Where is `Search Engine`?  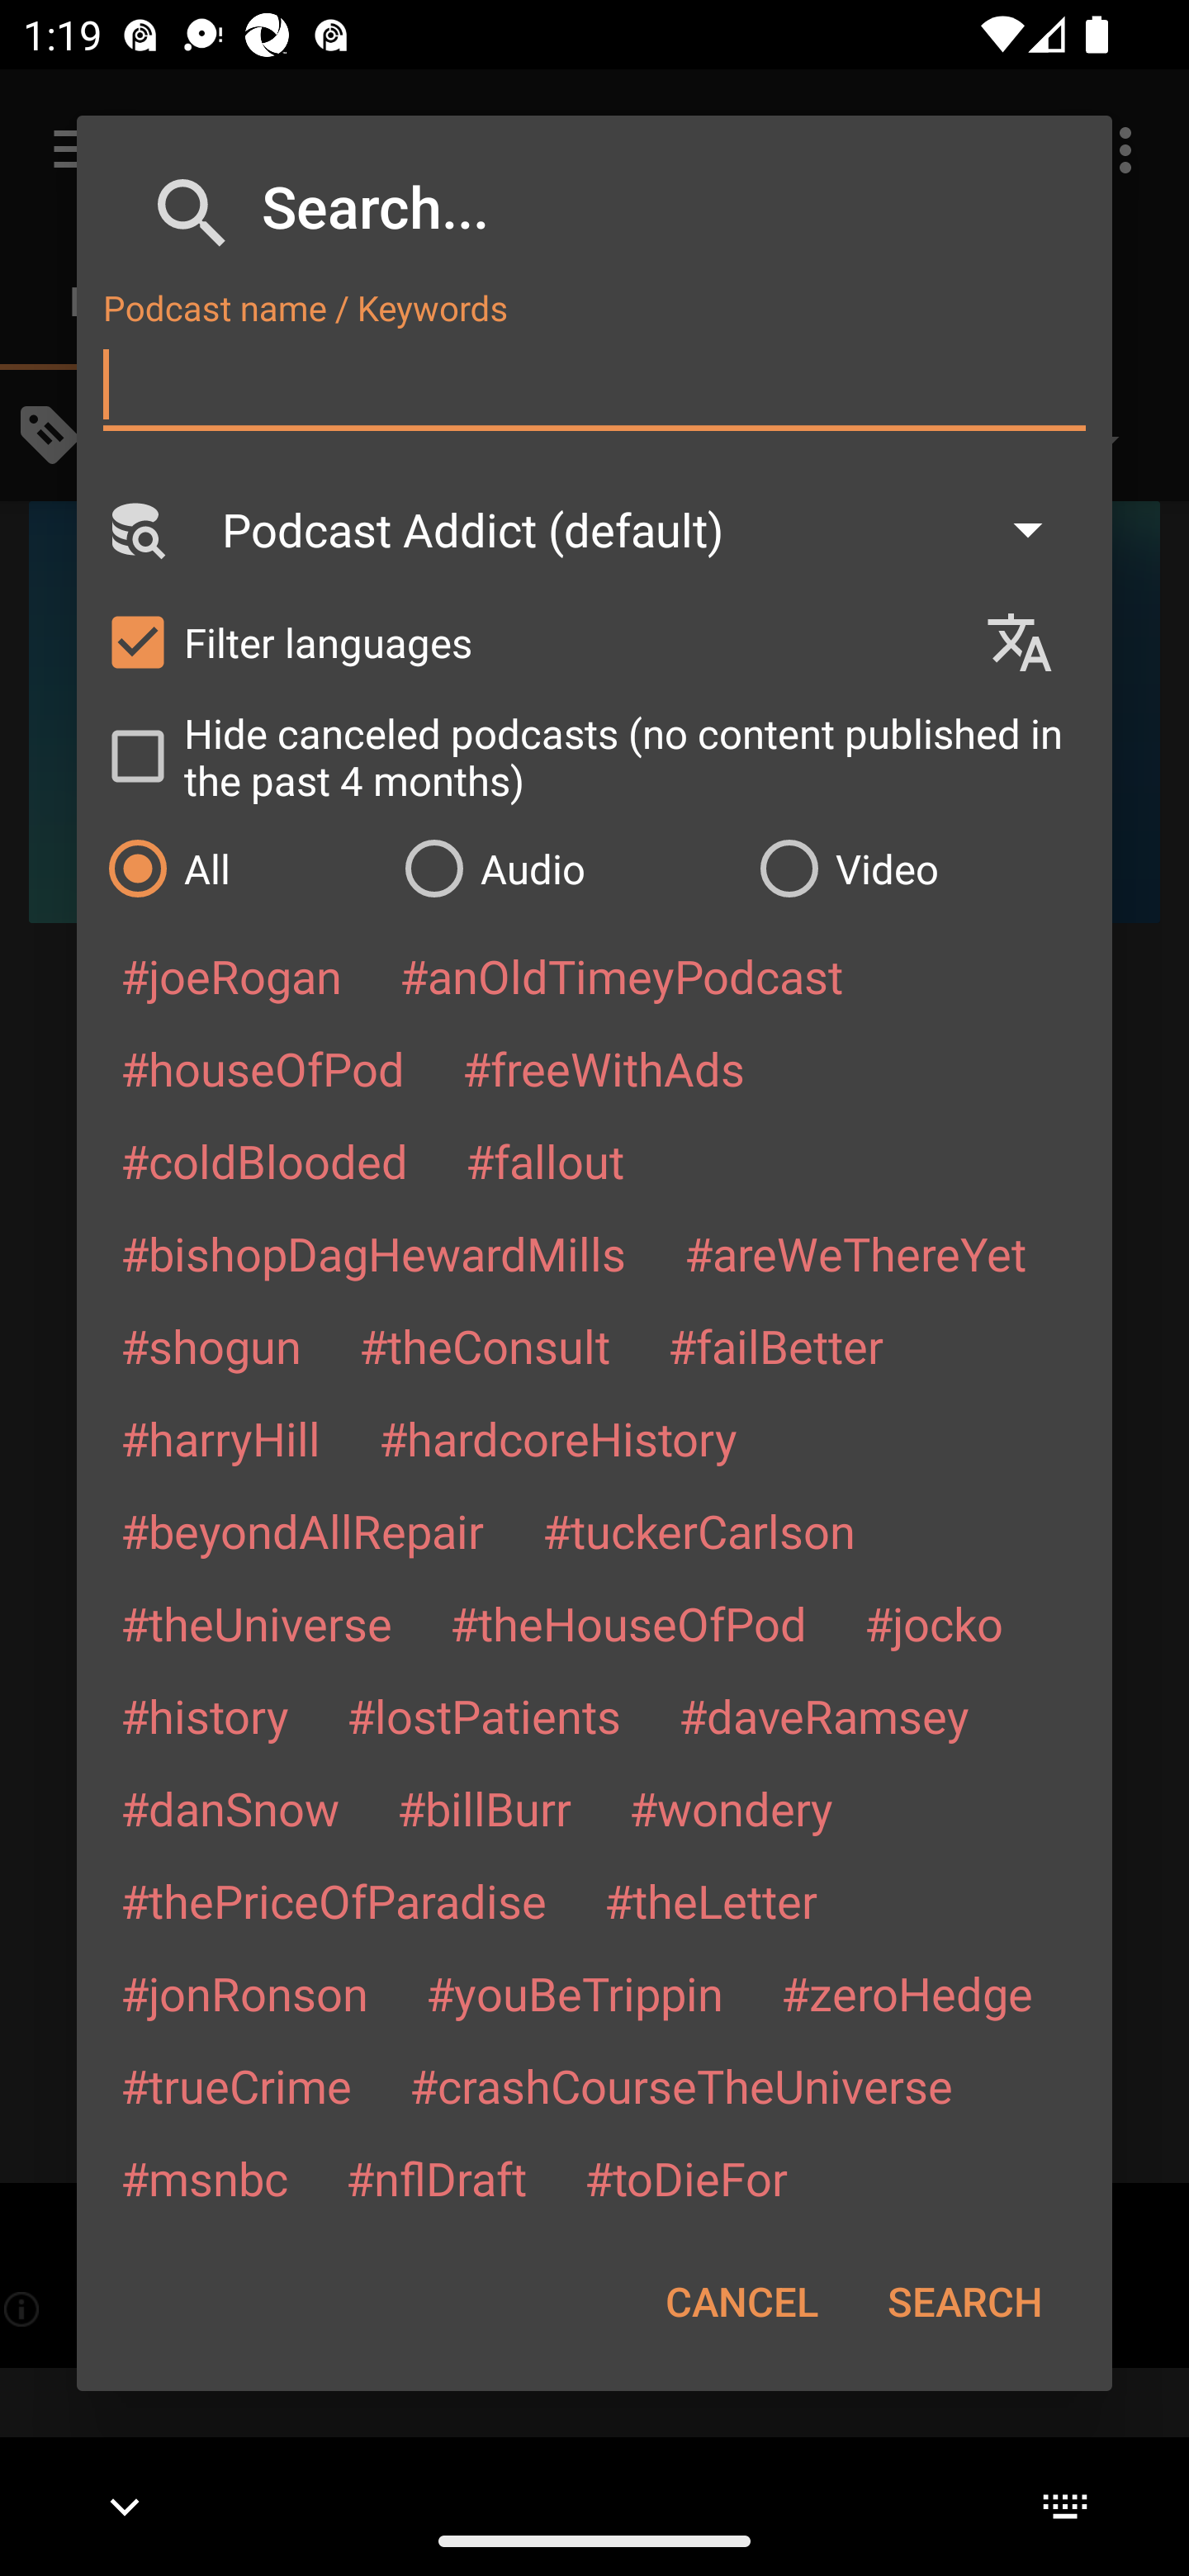
Search Engine is located at coordinates (135, 529).